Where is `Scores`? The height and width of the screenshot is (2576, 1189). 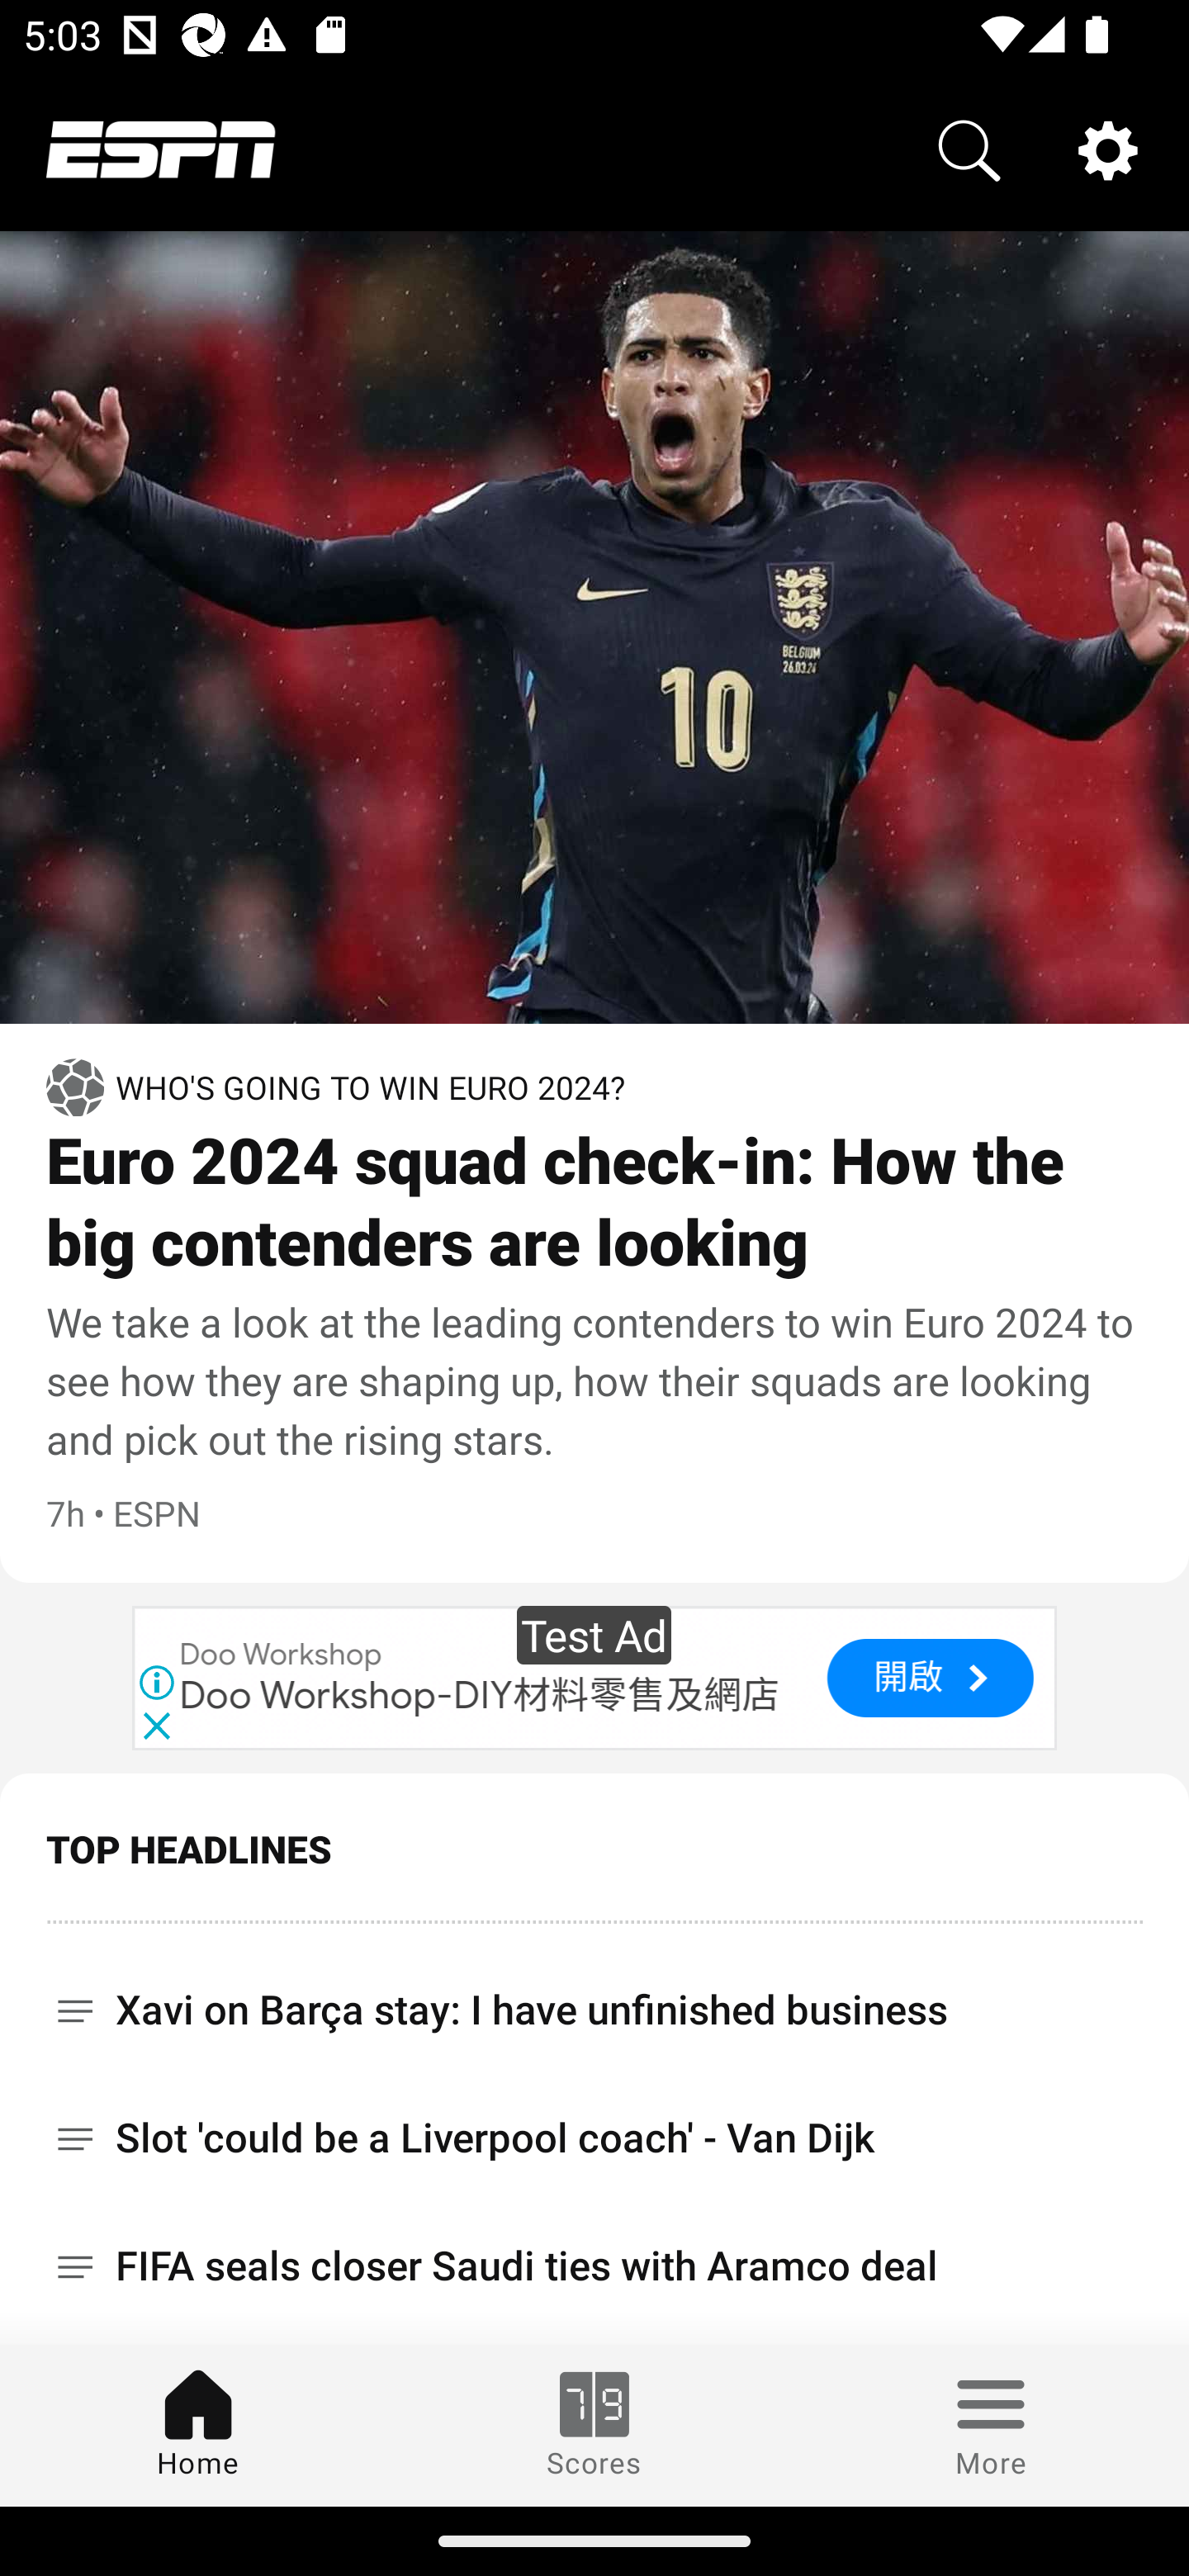
Scores is located at coordinates (594, 2425).